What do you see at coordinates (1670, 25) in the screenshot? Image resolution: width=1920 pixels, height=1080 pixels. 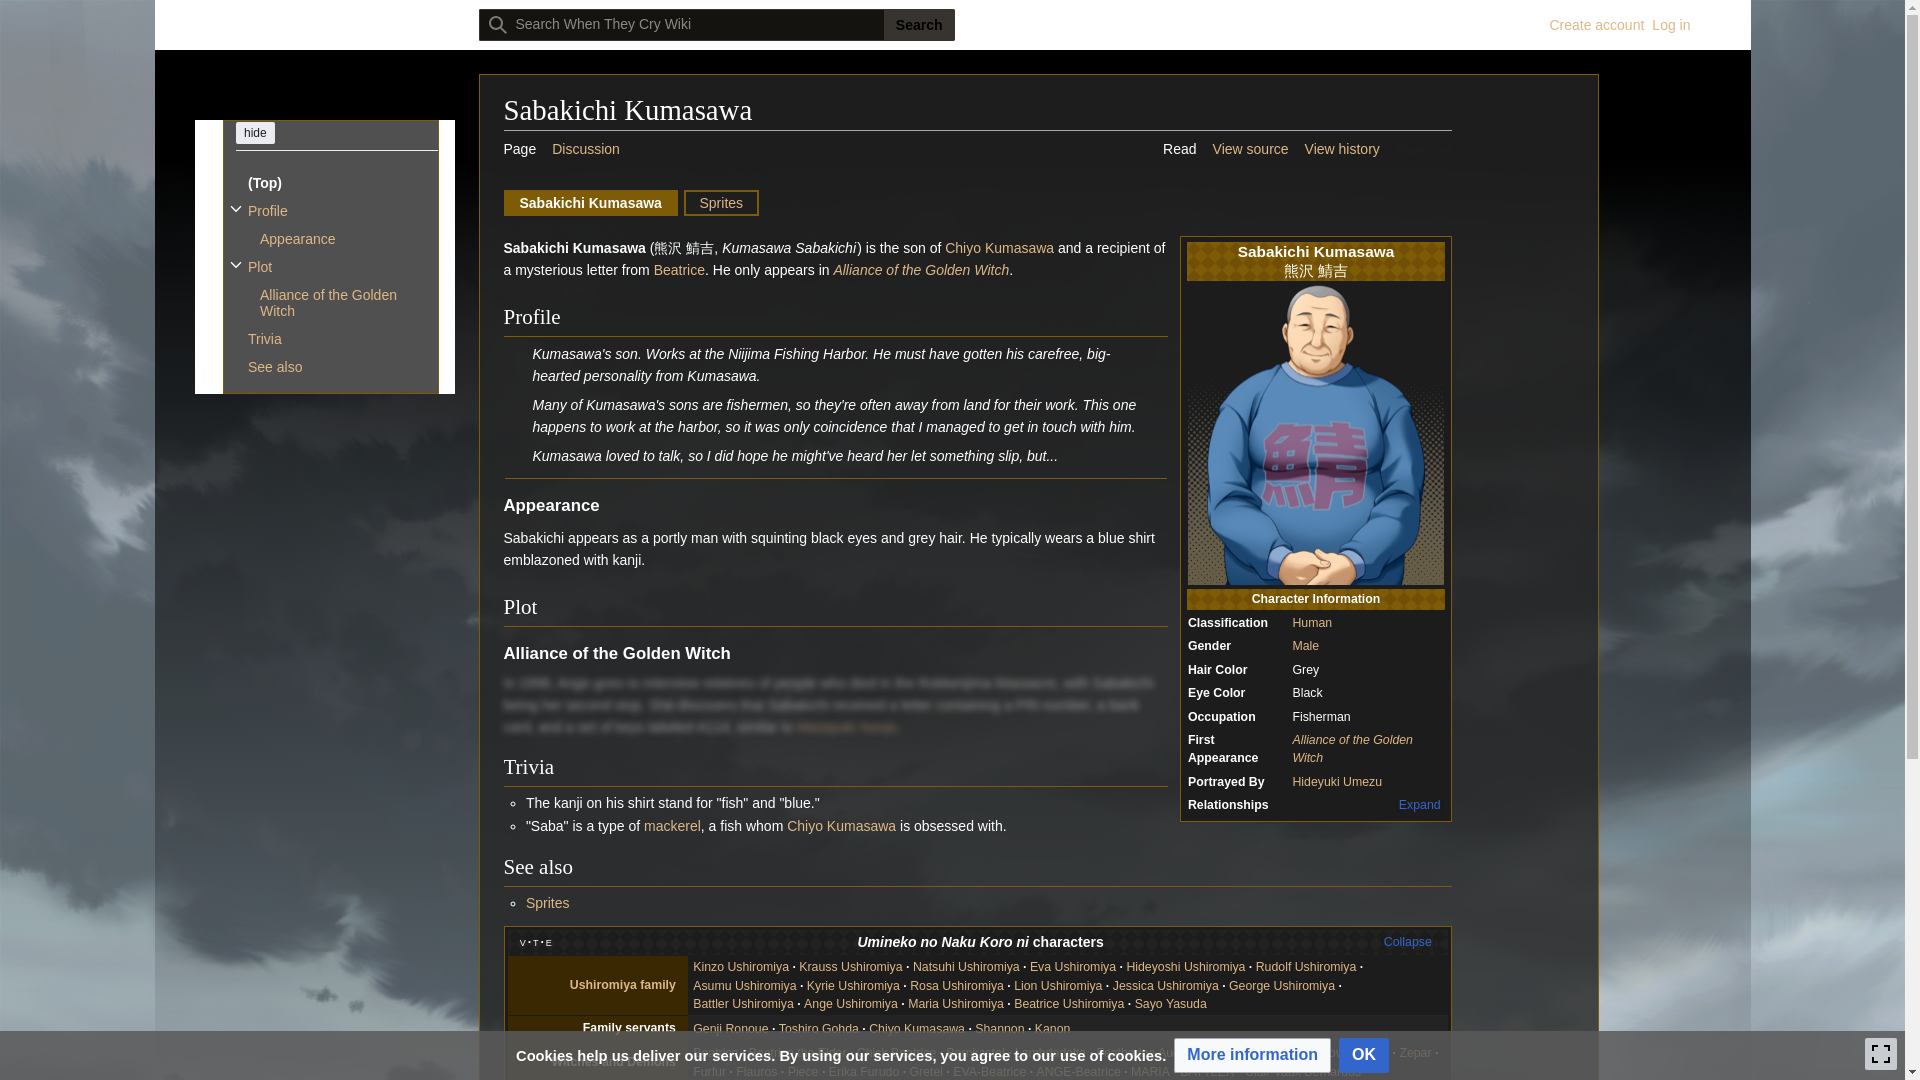 I see `Log in` at bounding box center [1670, 25].